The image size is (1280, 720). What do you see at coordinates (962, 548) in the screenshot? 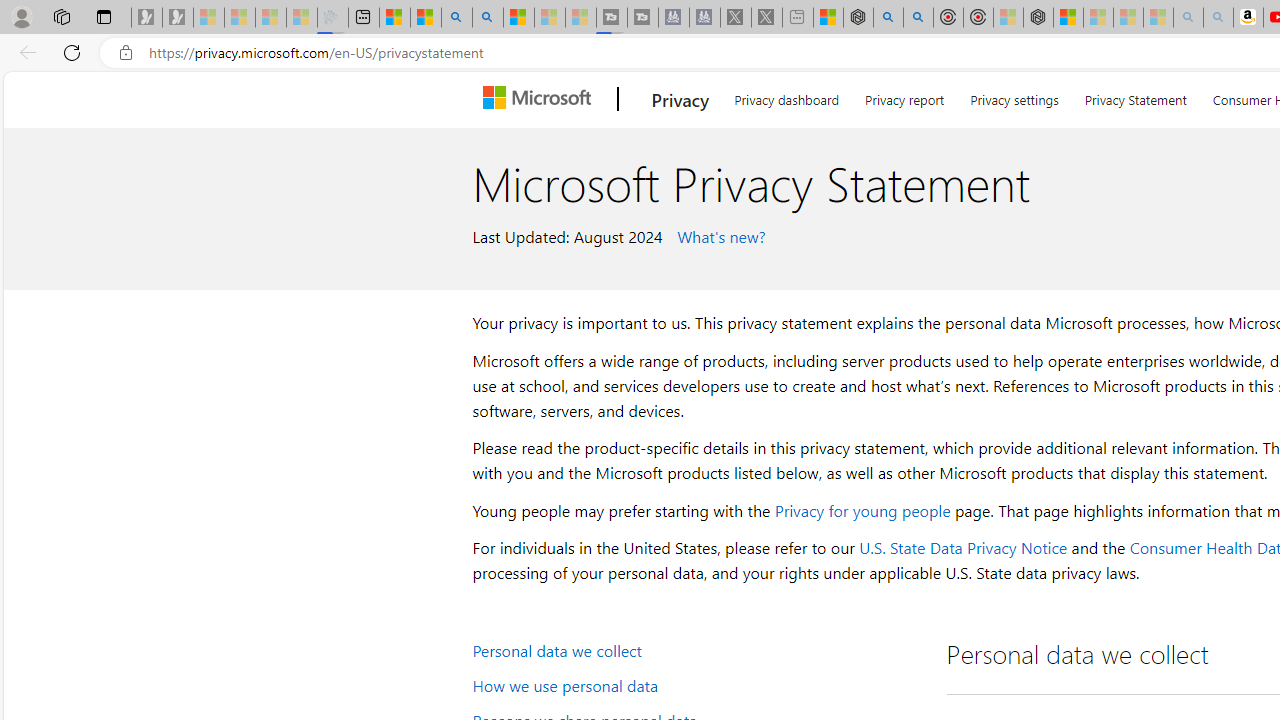
I see `U.S. State Data Privacy Notice` at bounding box center [962, 548].